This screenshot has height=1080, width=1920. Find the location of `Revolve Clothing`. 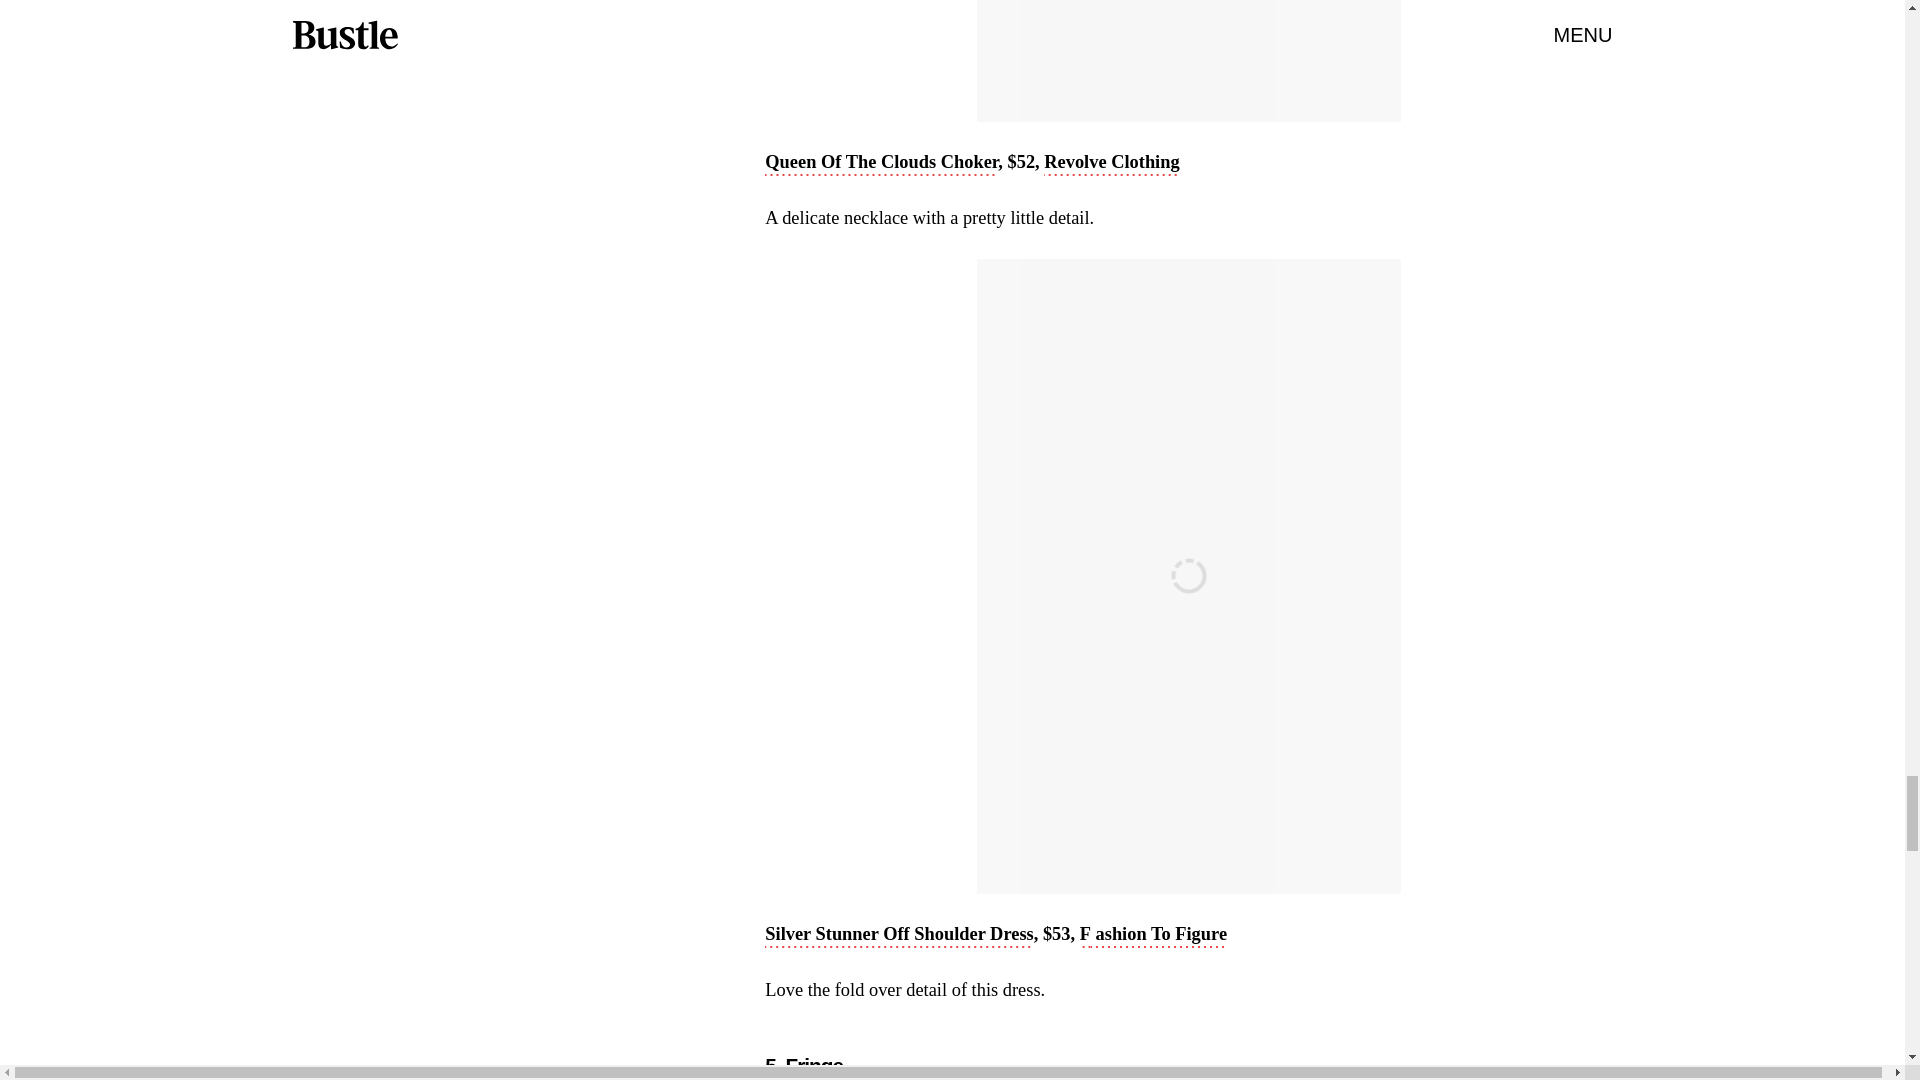

Revolve Clothing is located at coordinates (1111, 164).